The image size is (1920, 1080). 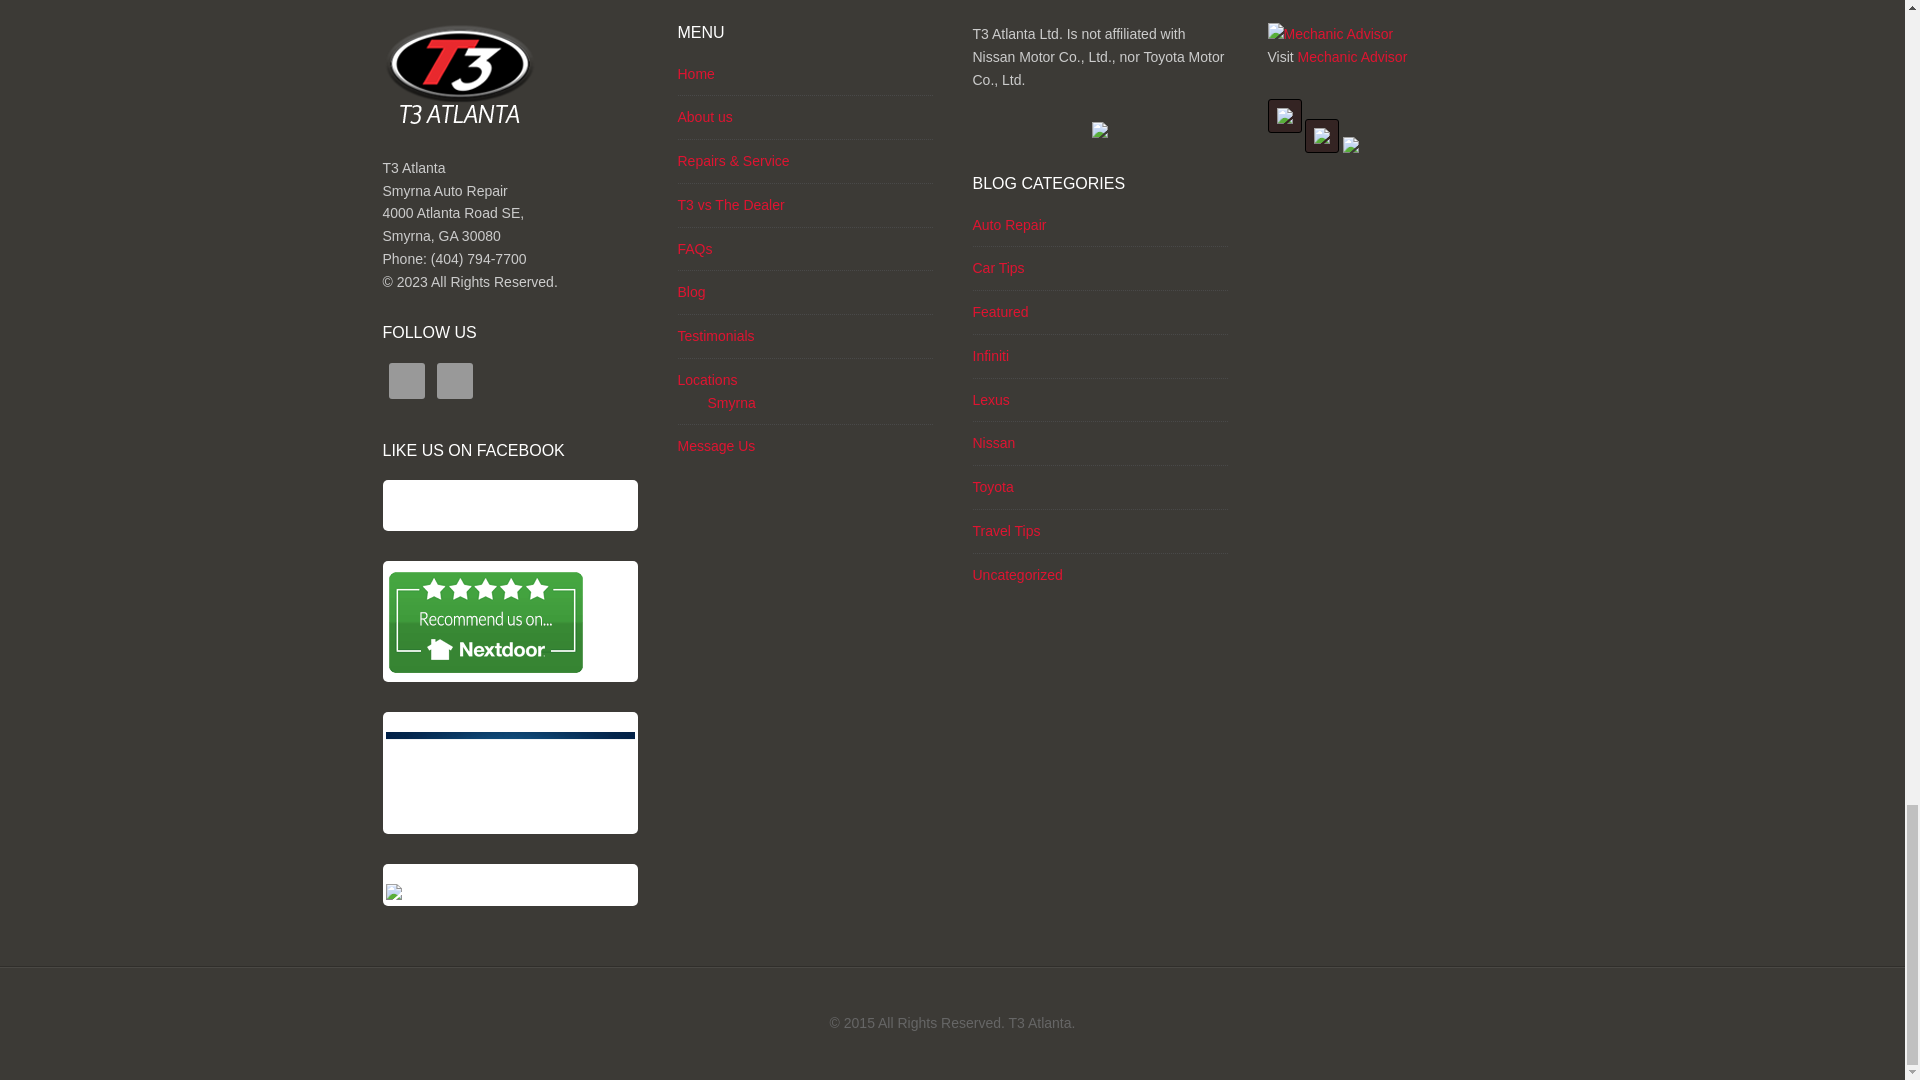 I want to click on FAQs, so click(x=694, y=248).